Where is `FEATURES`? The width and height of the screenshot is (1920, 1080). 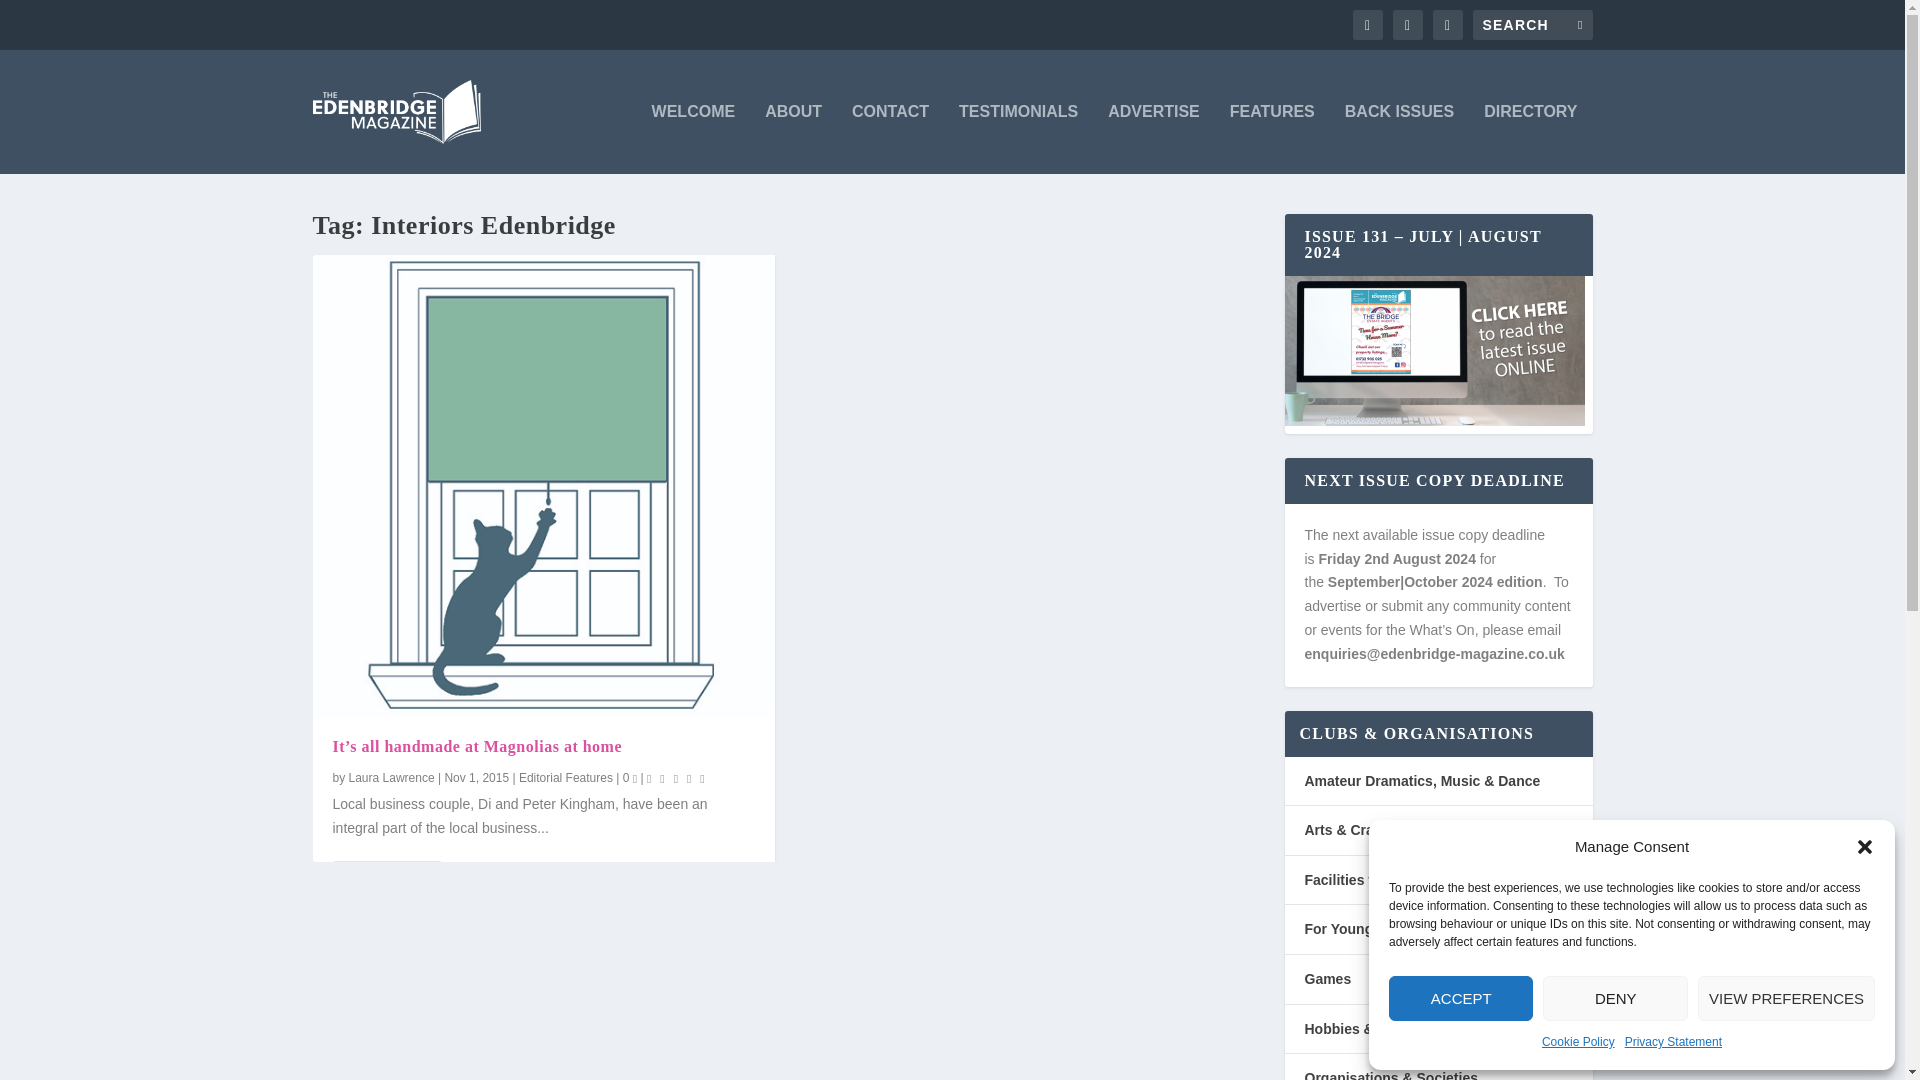 FEATURES is located at coordinates (1272, 138).